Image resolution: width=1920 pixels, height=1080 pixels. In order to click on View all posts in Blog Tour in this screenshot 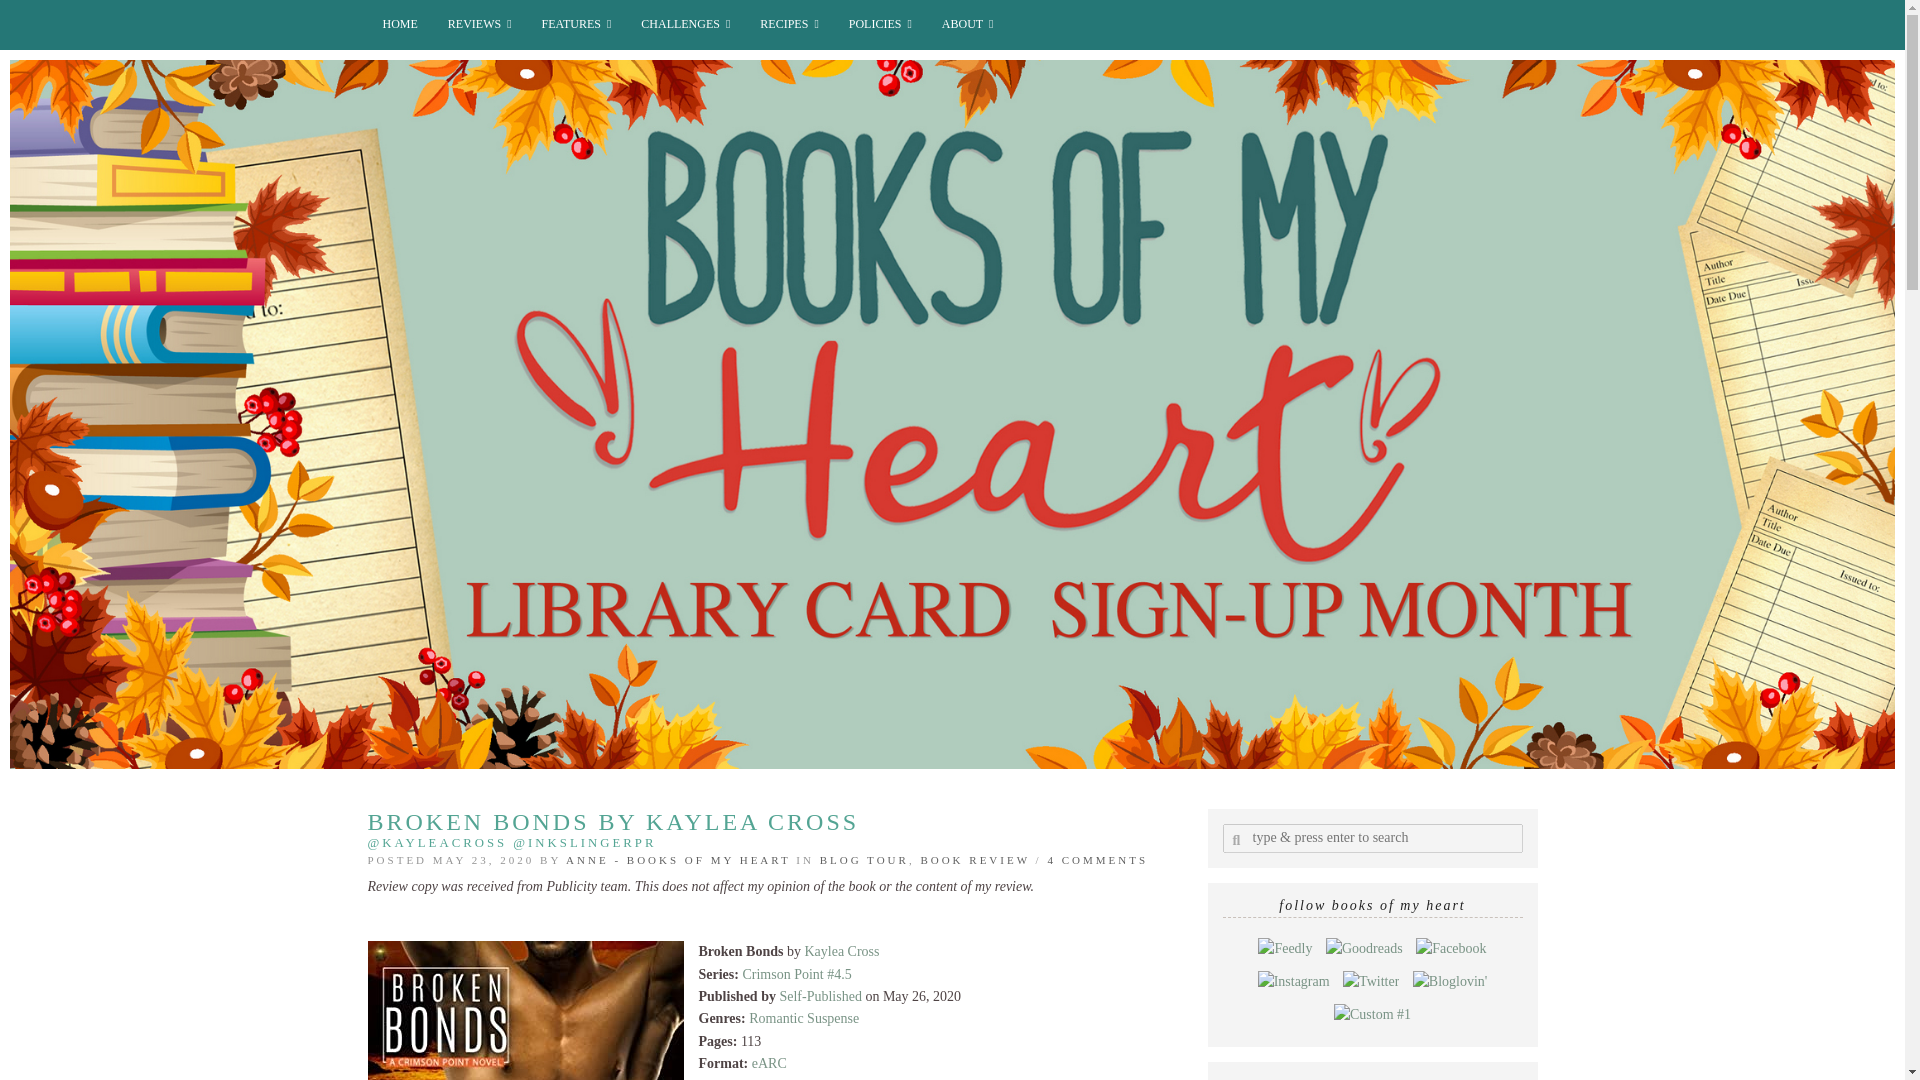, I will do `click(864, 860)`.